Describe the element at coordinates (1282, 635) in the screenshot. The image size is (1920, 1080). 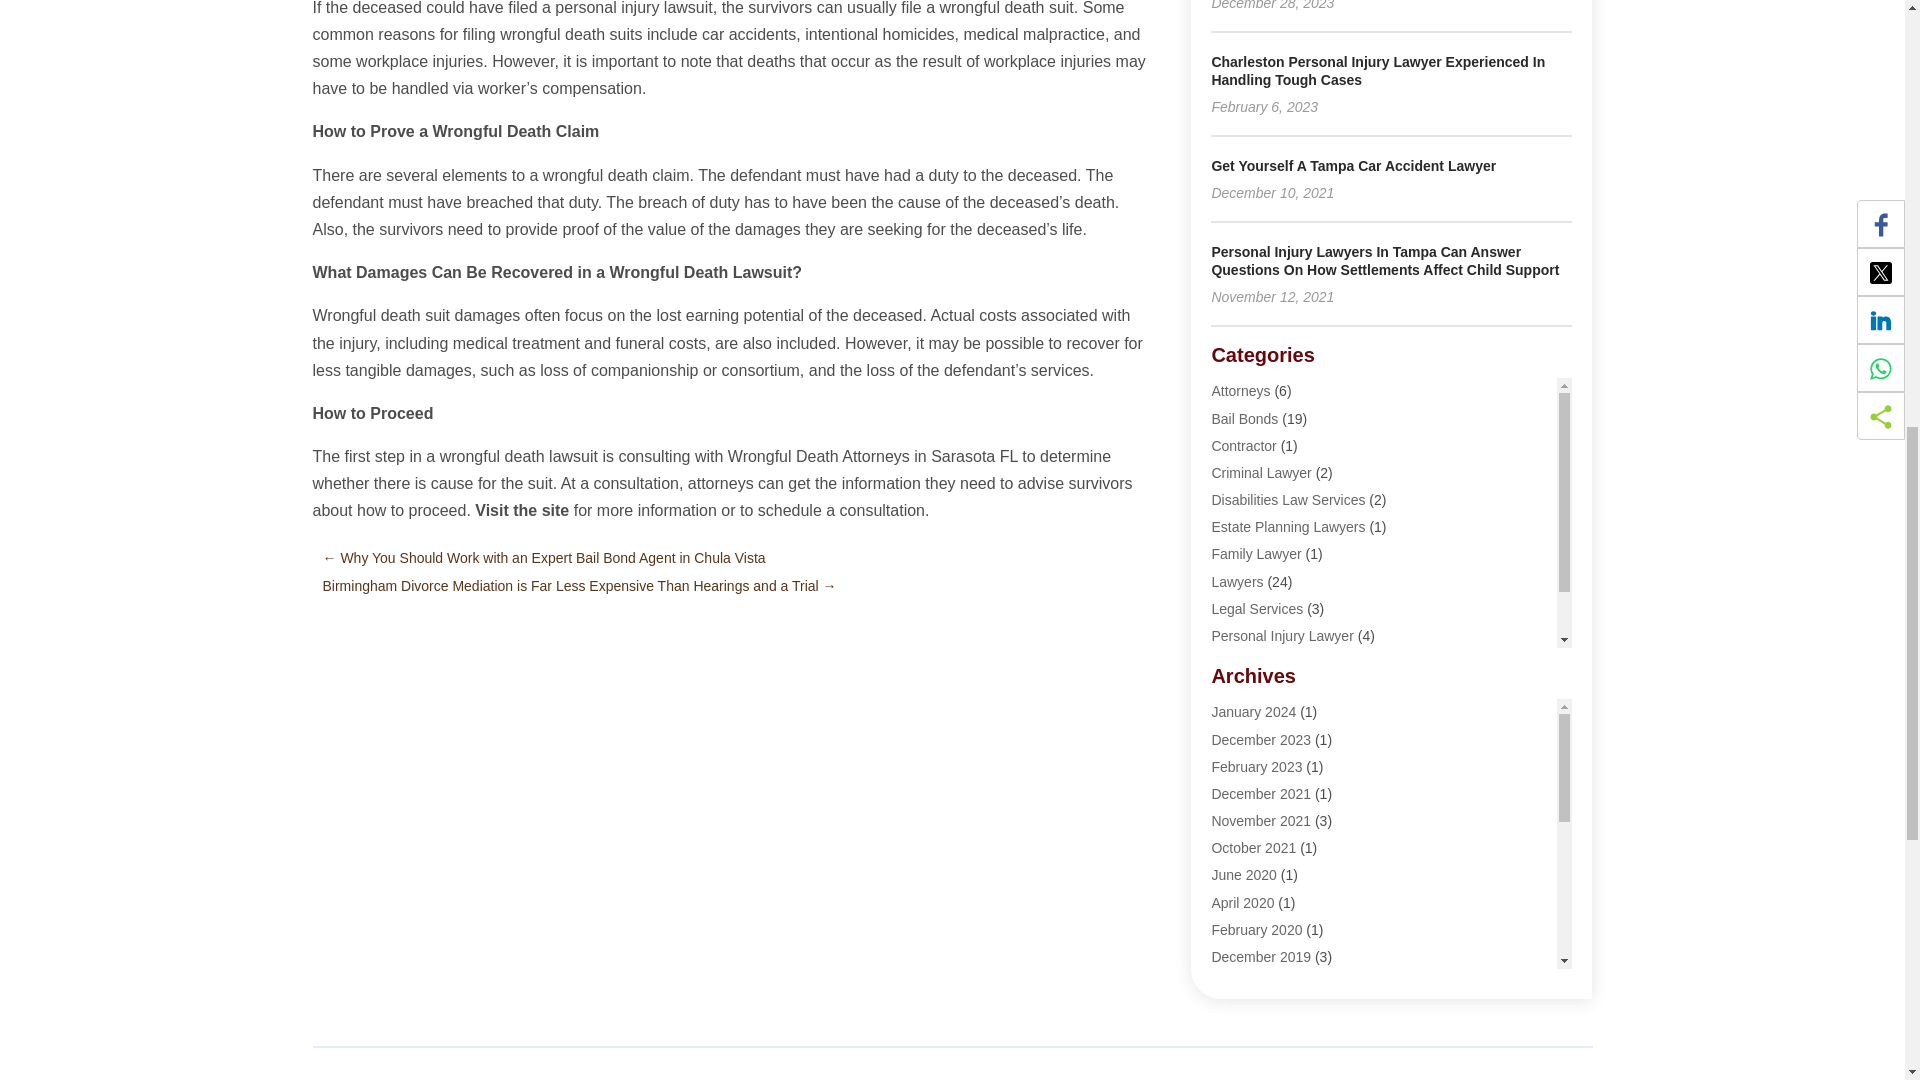
I see `Personal Injury Lawyer` at that location.